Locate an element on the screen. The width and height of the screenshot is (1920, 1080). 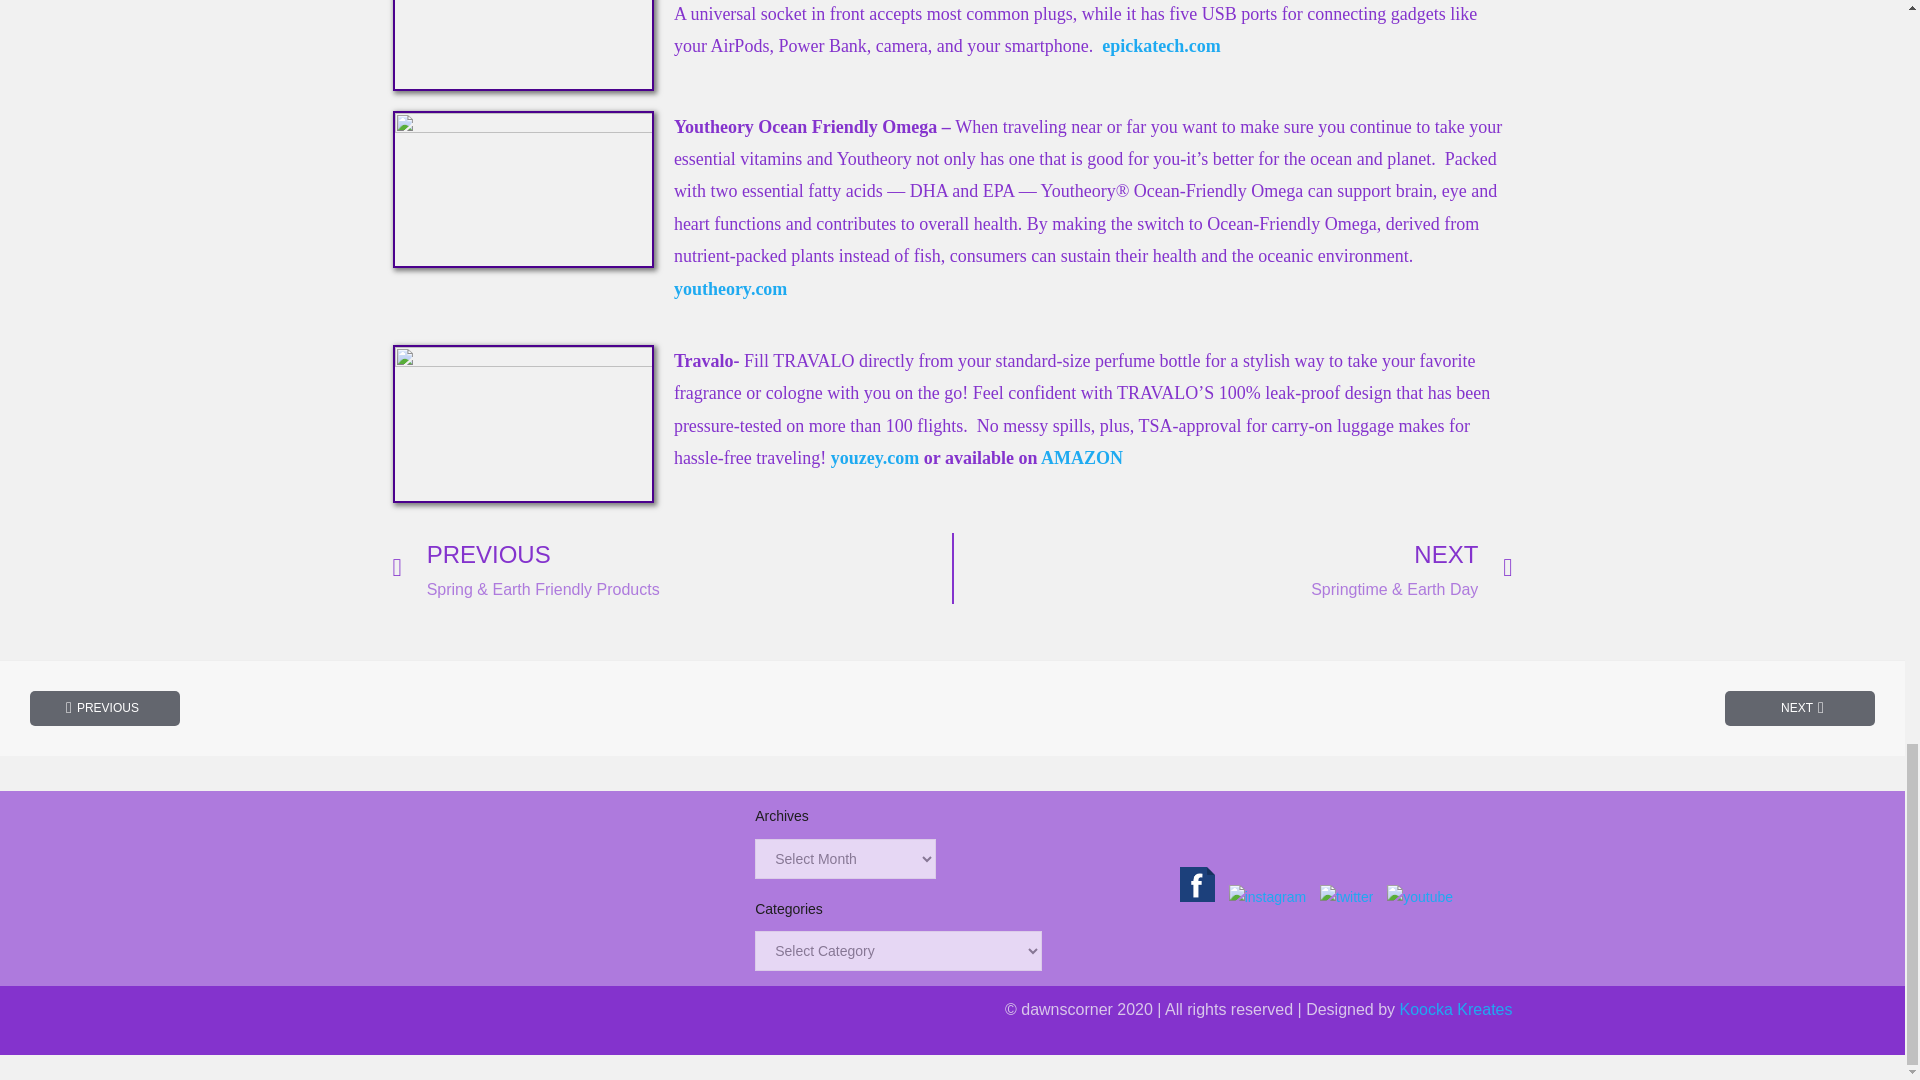
epickatech.com is located at coordinates (1160, 46).